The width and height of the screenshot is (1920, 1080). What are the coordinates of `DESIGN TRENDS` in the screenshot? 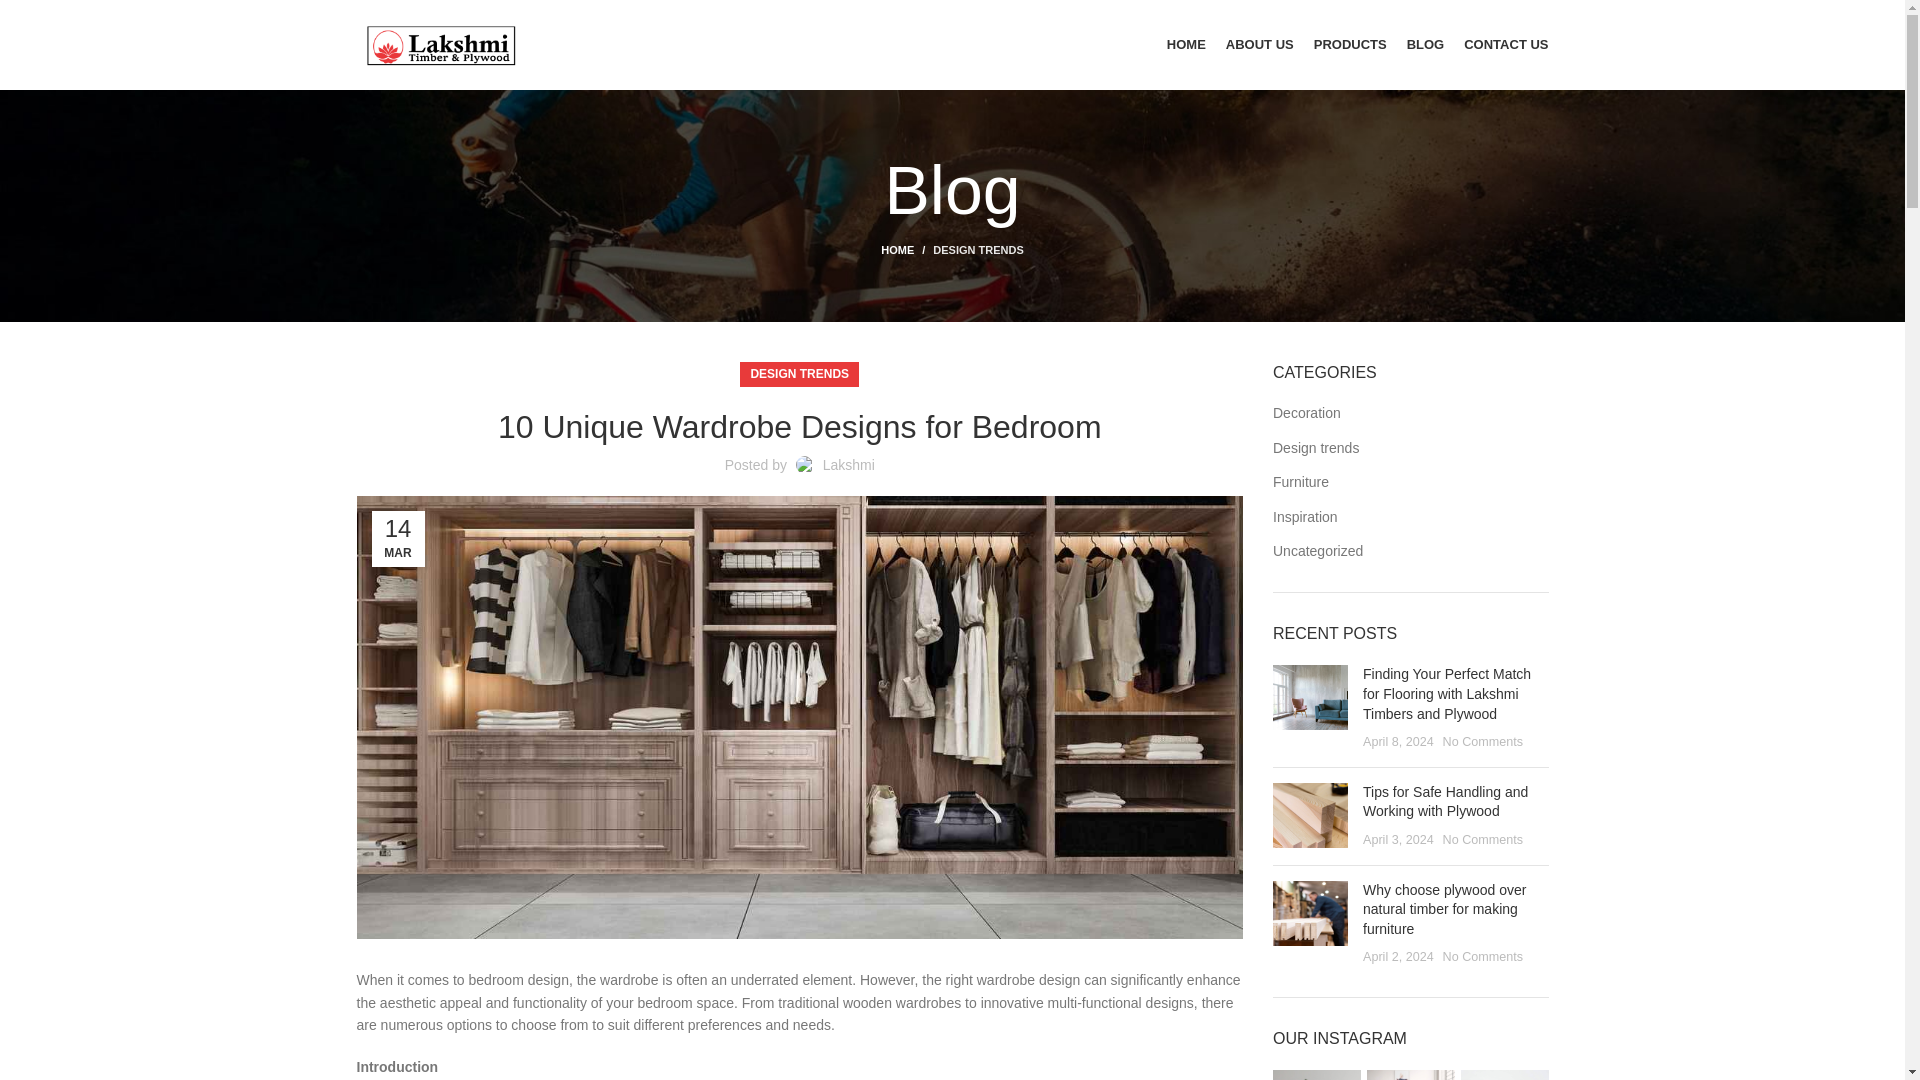 It's located at (978, 250).